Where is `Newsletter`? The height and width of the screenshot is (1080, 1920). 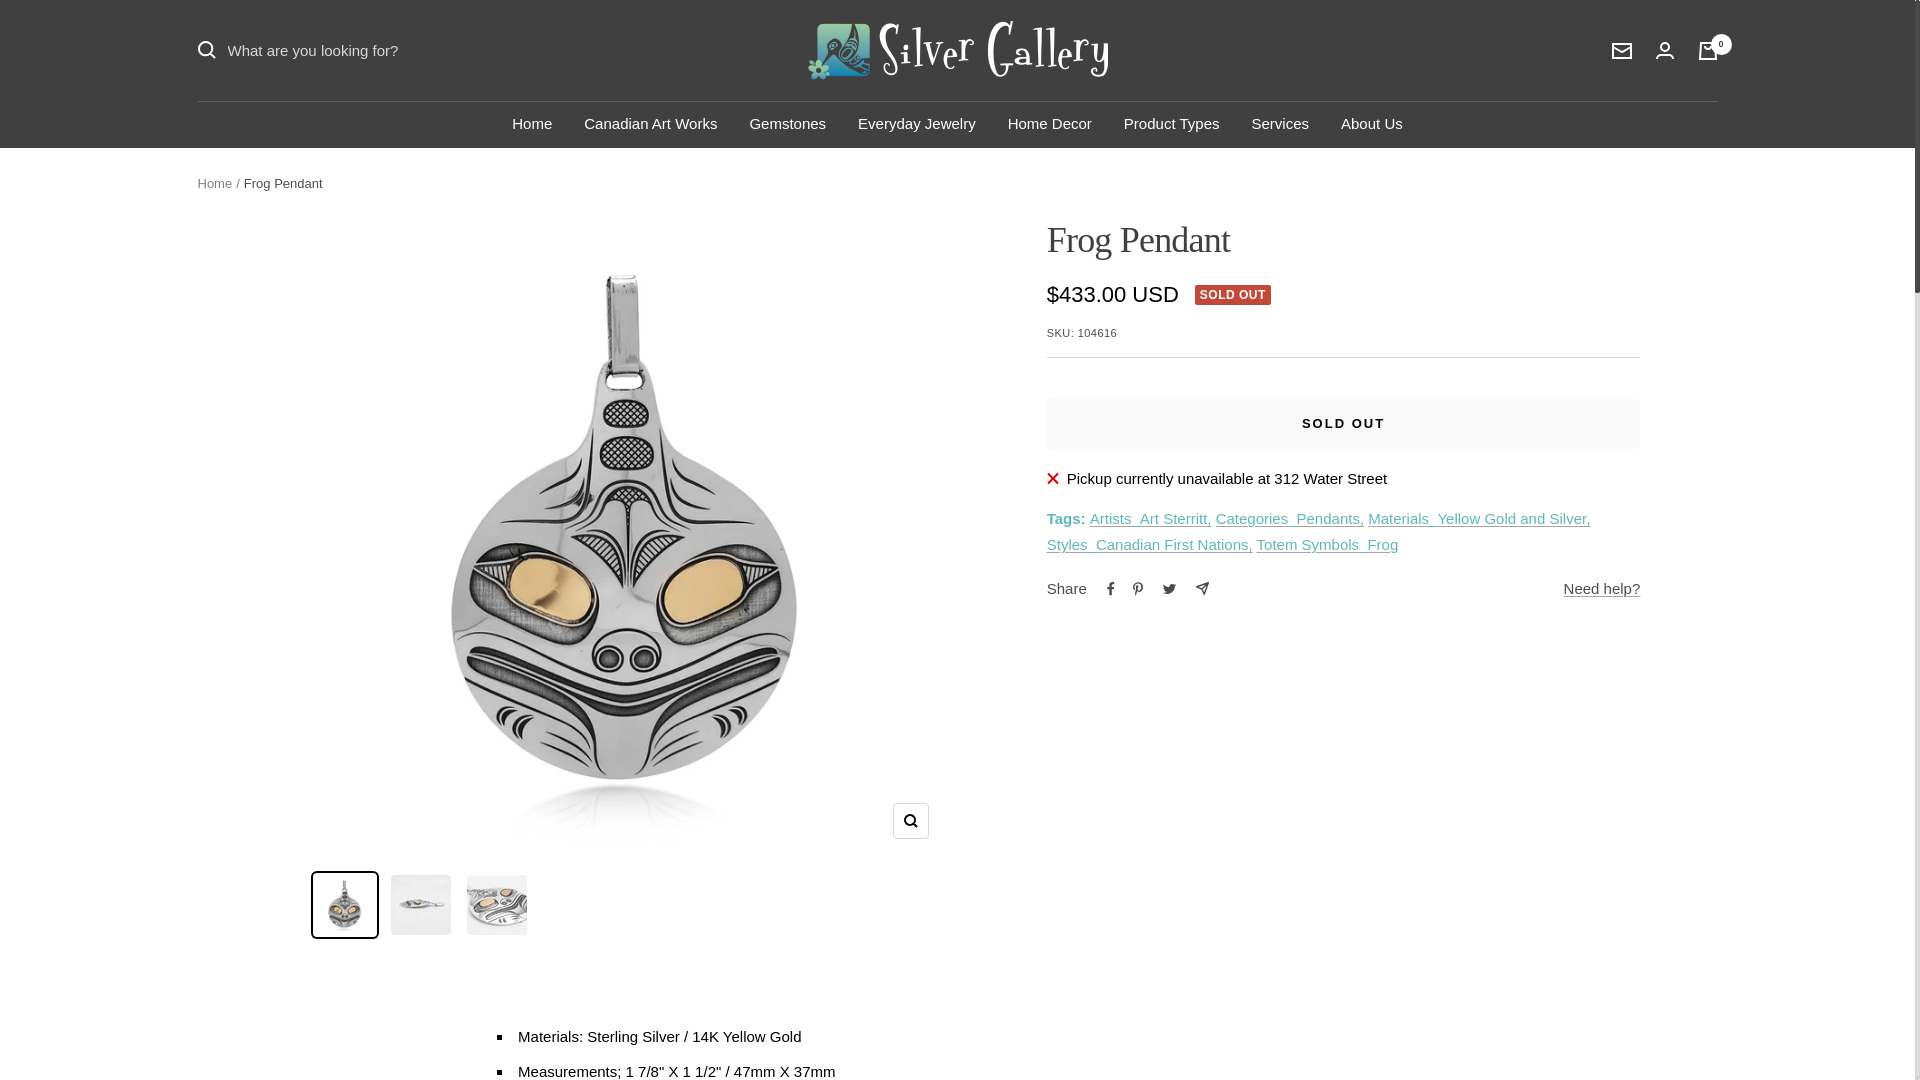
Newsletter is located at coordinates (1622, 50).